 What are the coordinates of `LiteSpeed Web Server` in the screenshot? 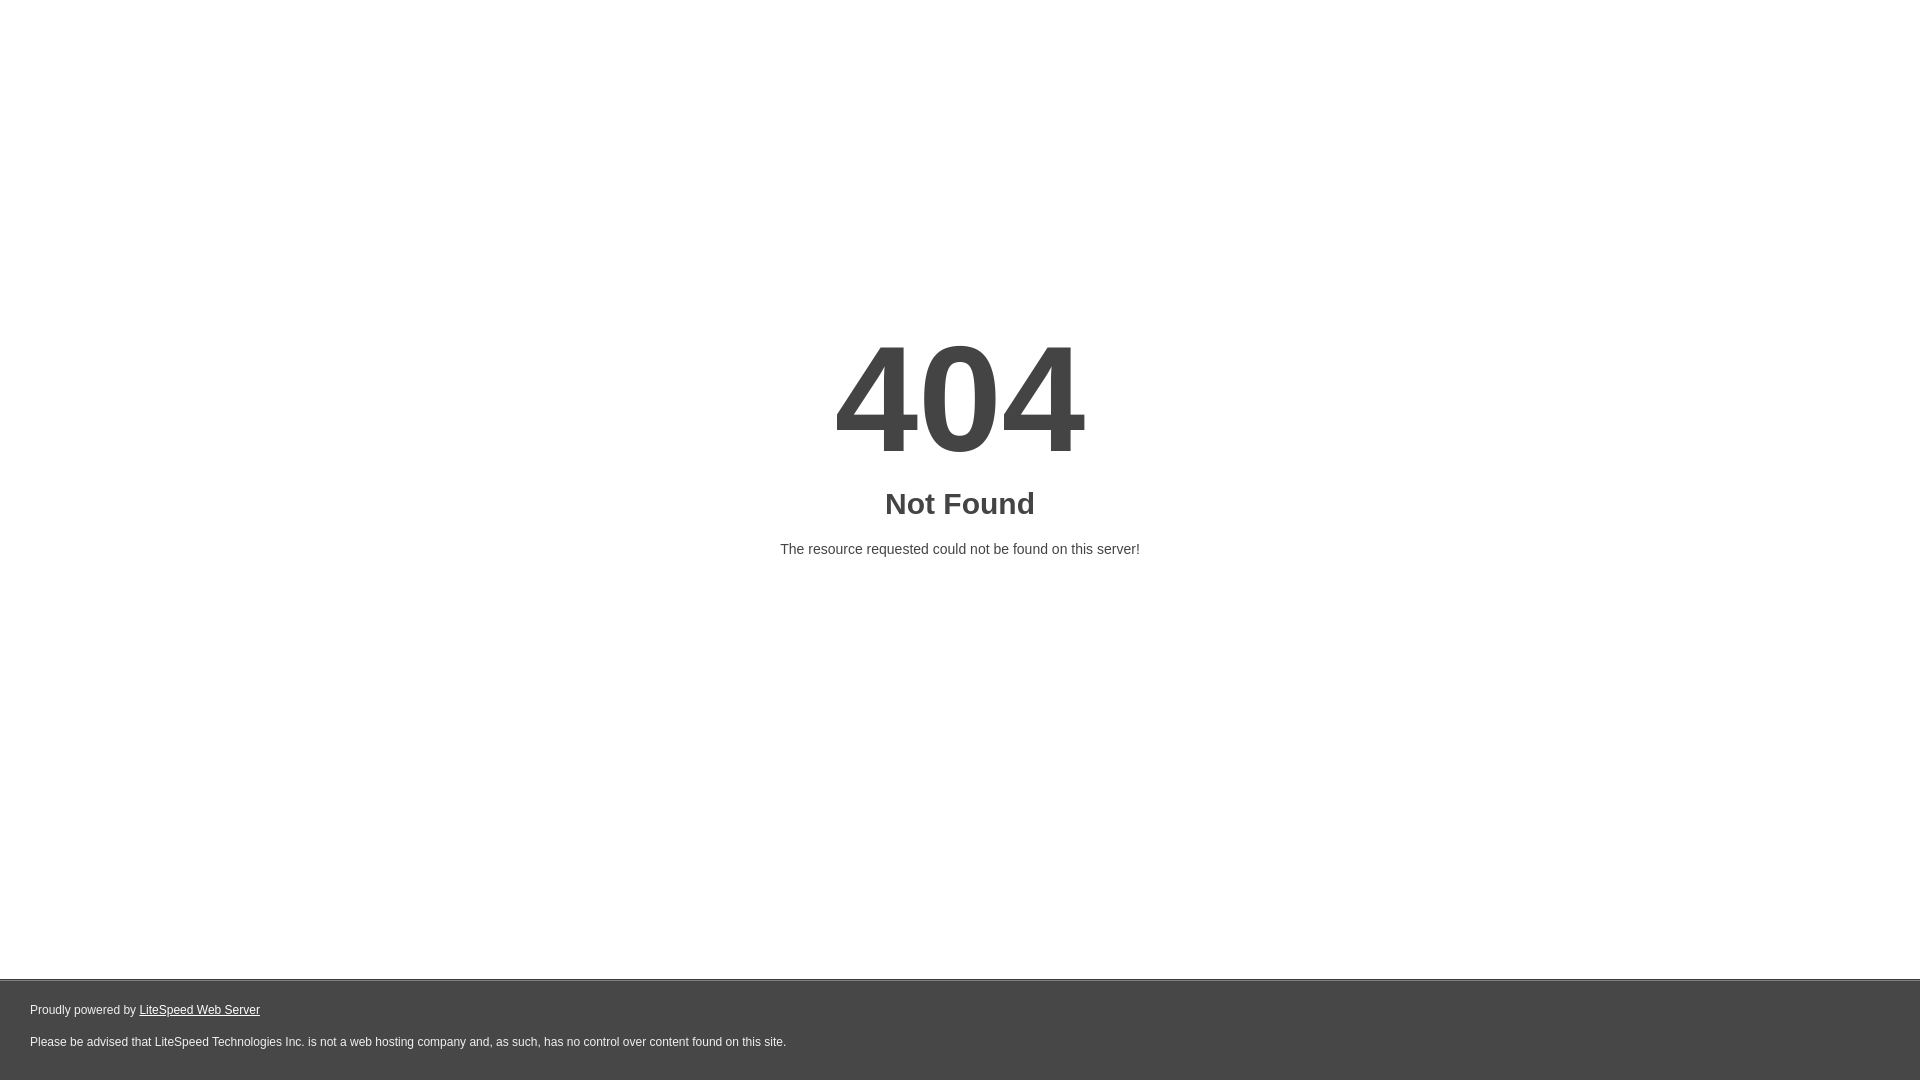 It's located at (198, 1010).